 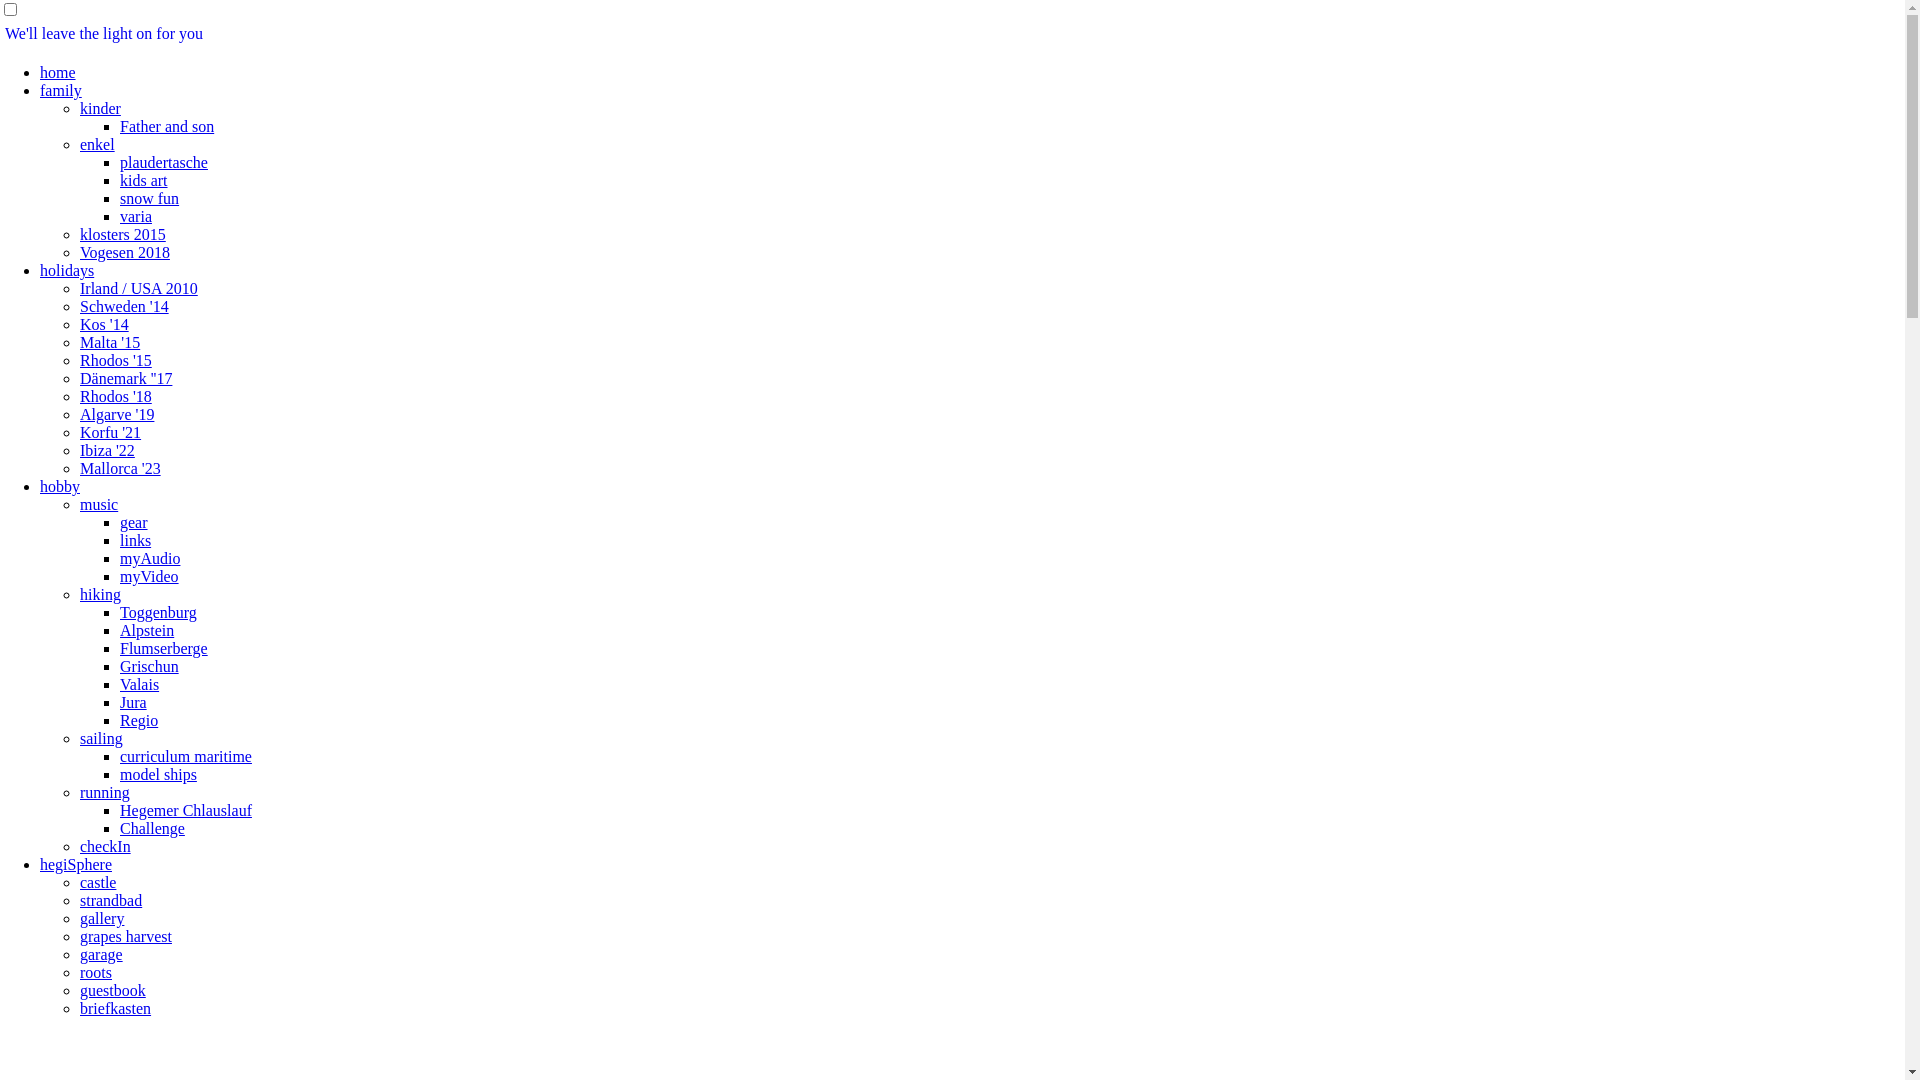 What do you see at coordinates (116, 396) in the screenshot?
I see `Rhodos '18` at bounding box center [116, 396].